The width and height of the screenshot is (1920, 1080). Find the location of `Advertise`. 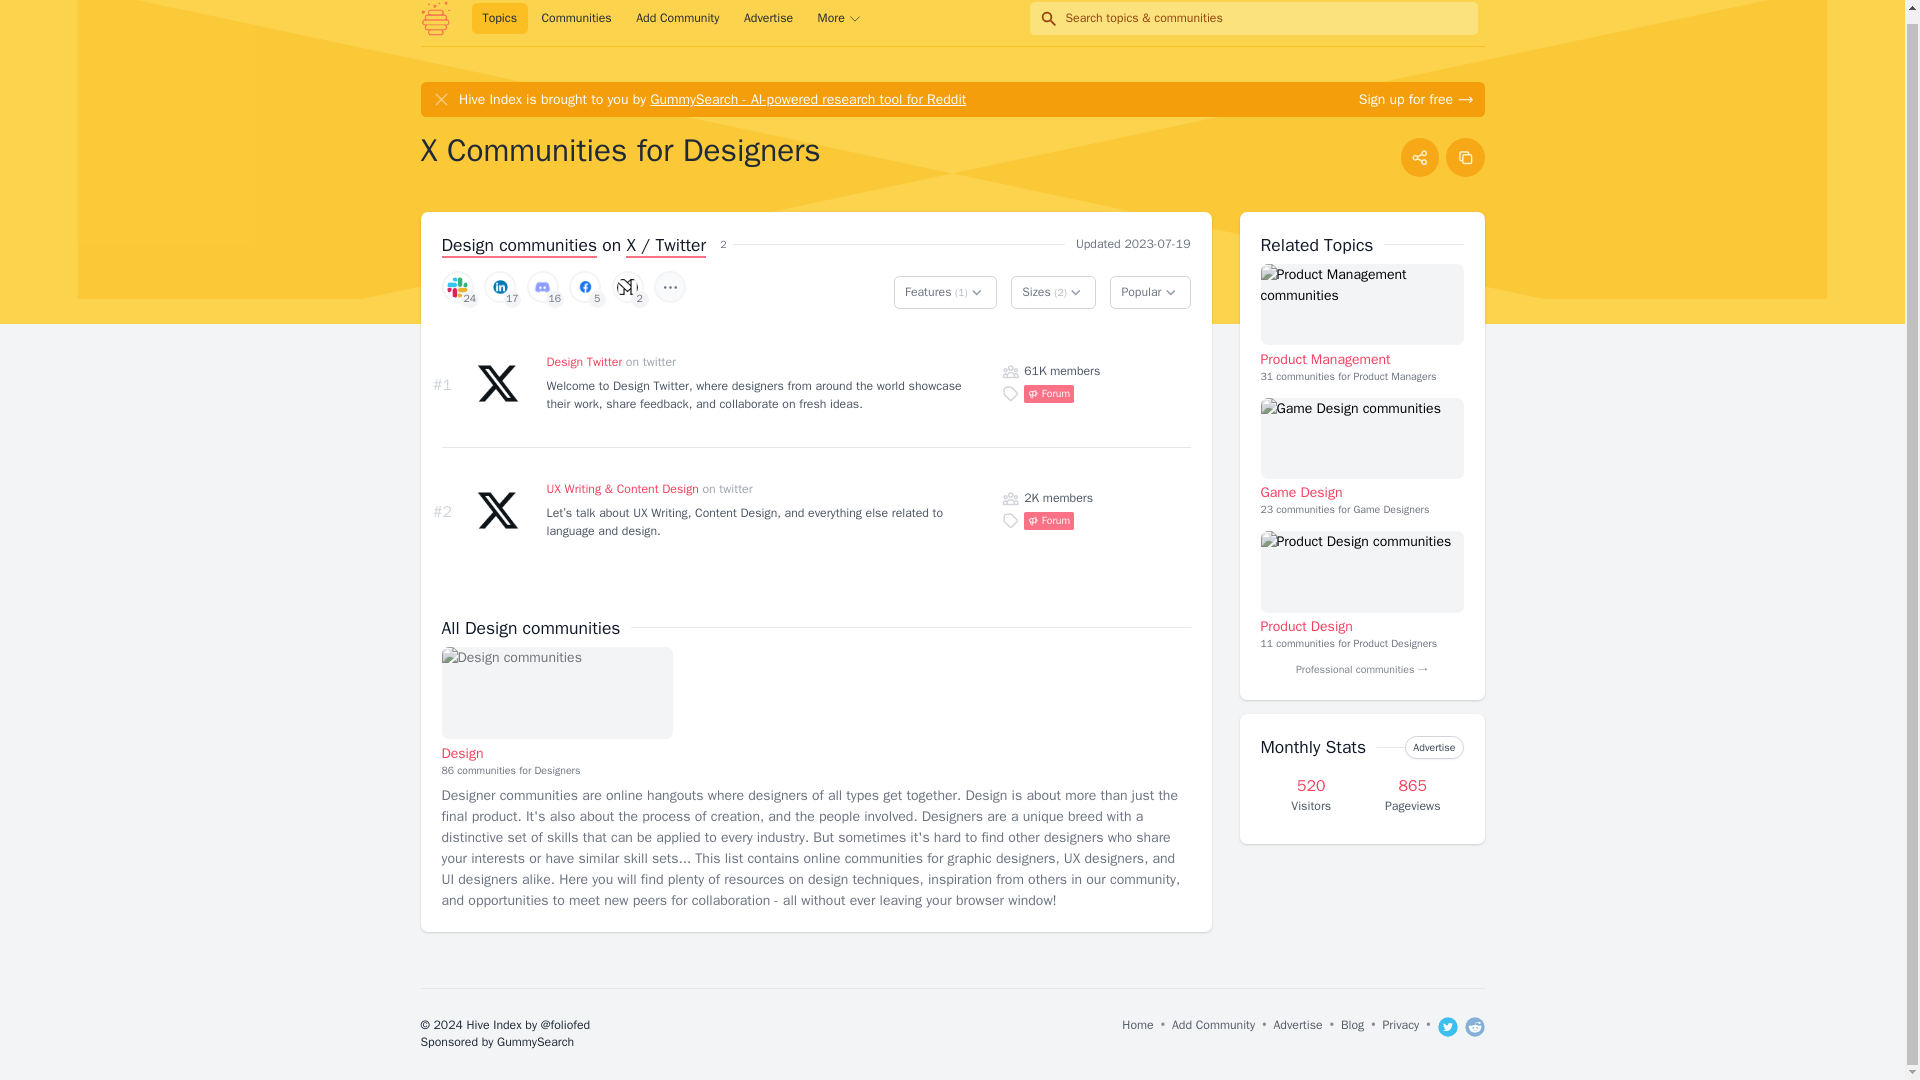

Advertise is located at coordinates (557, 712).